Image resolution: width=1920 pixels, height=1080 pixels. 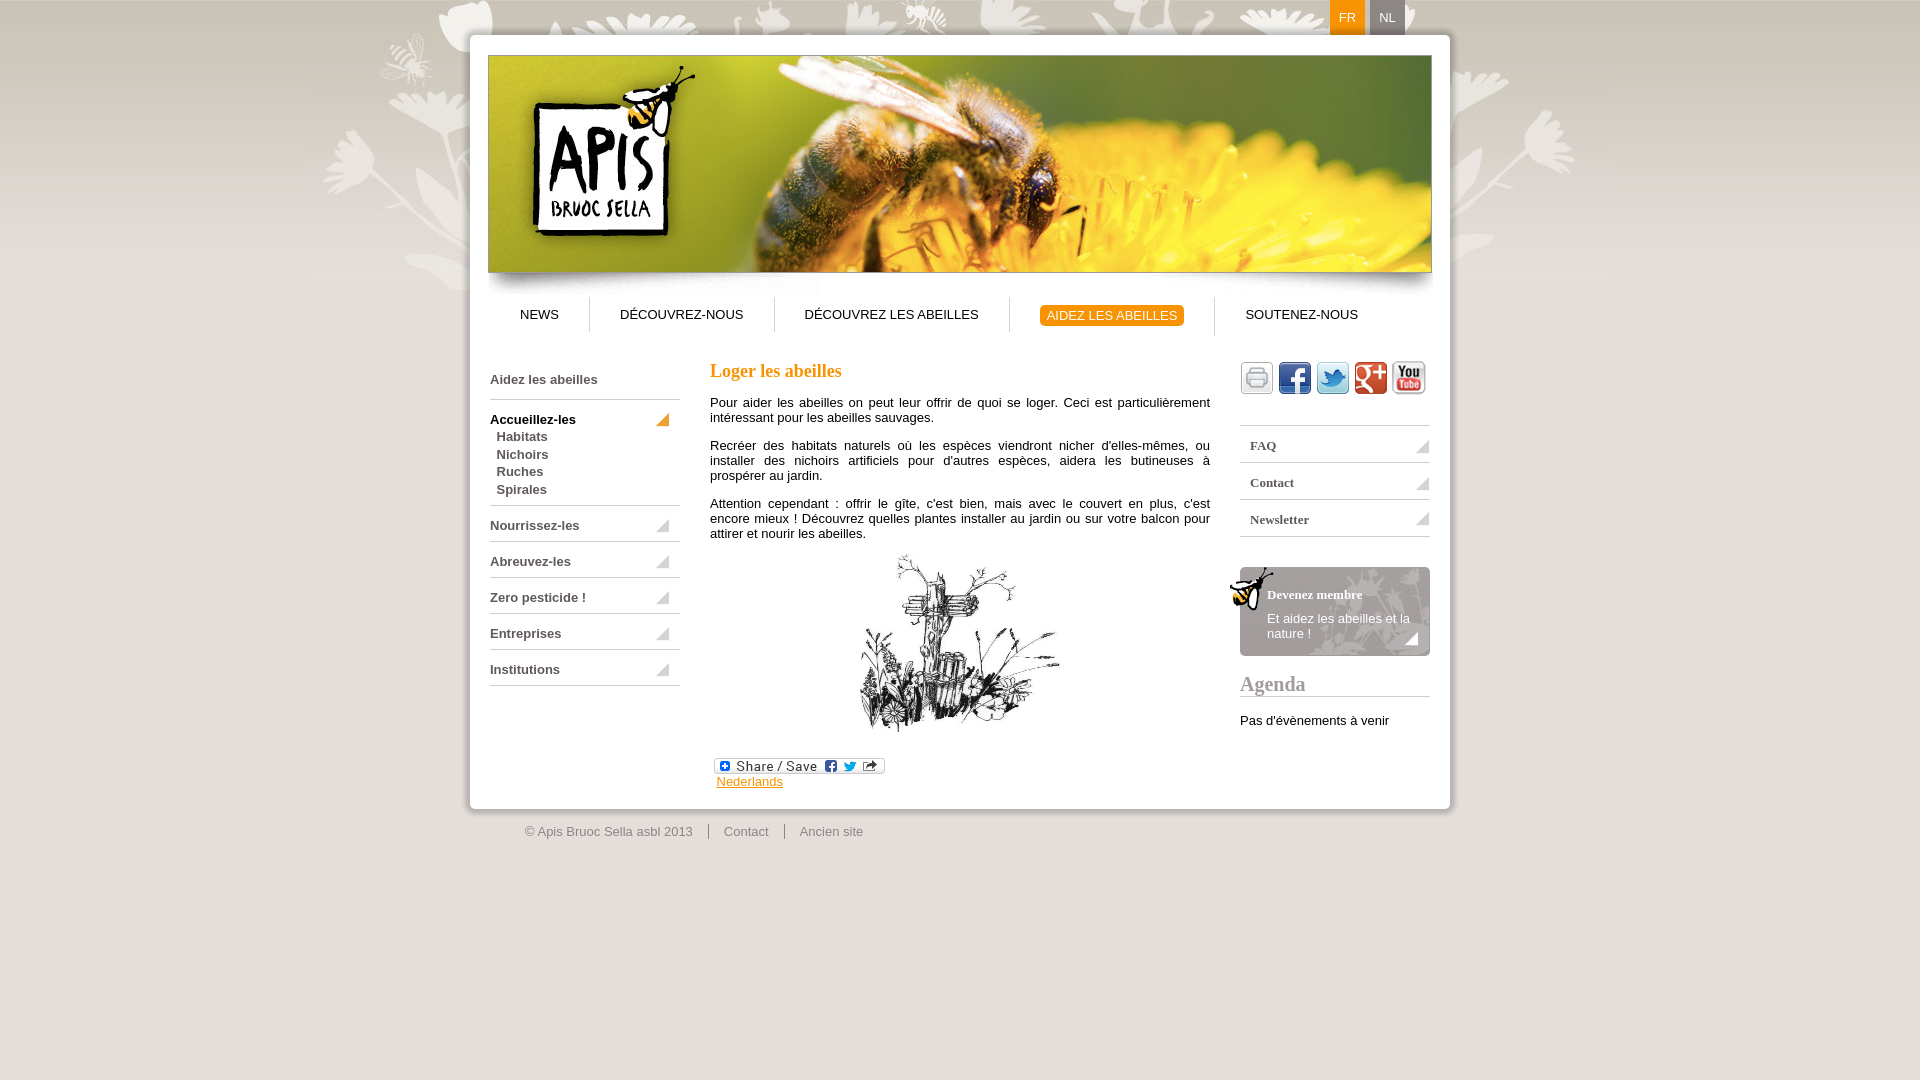 I want to click on FR, so click(x=1348, y=18).